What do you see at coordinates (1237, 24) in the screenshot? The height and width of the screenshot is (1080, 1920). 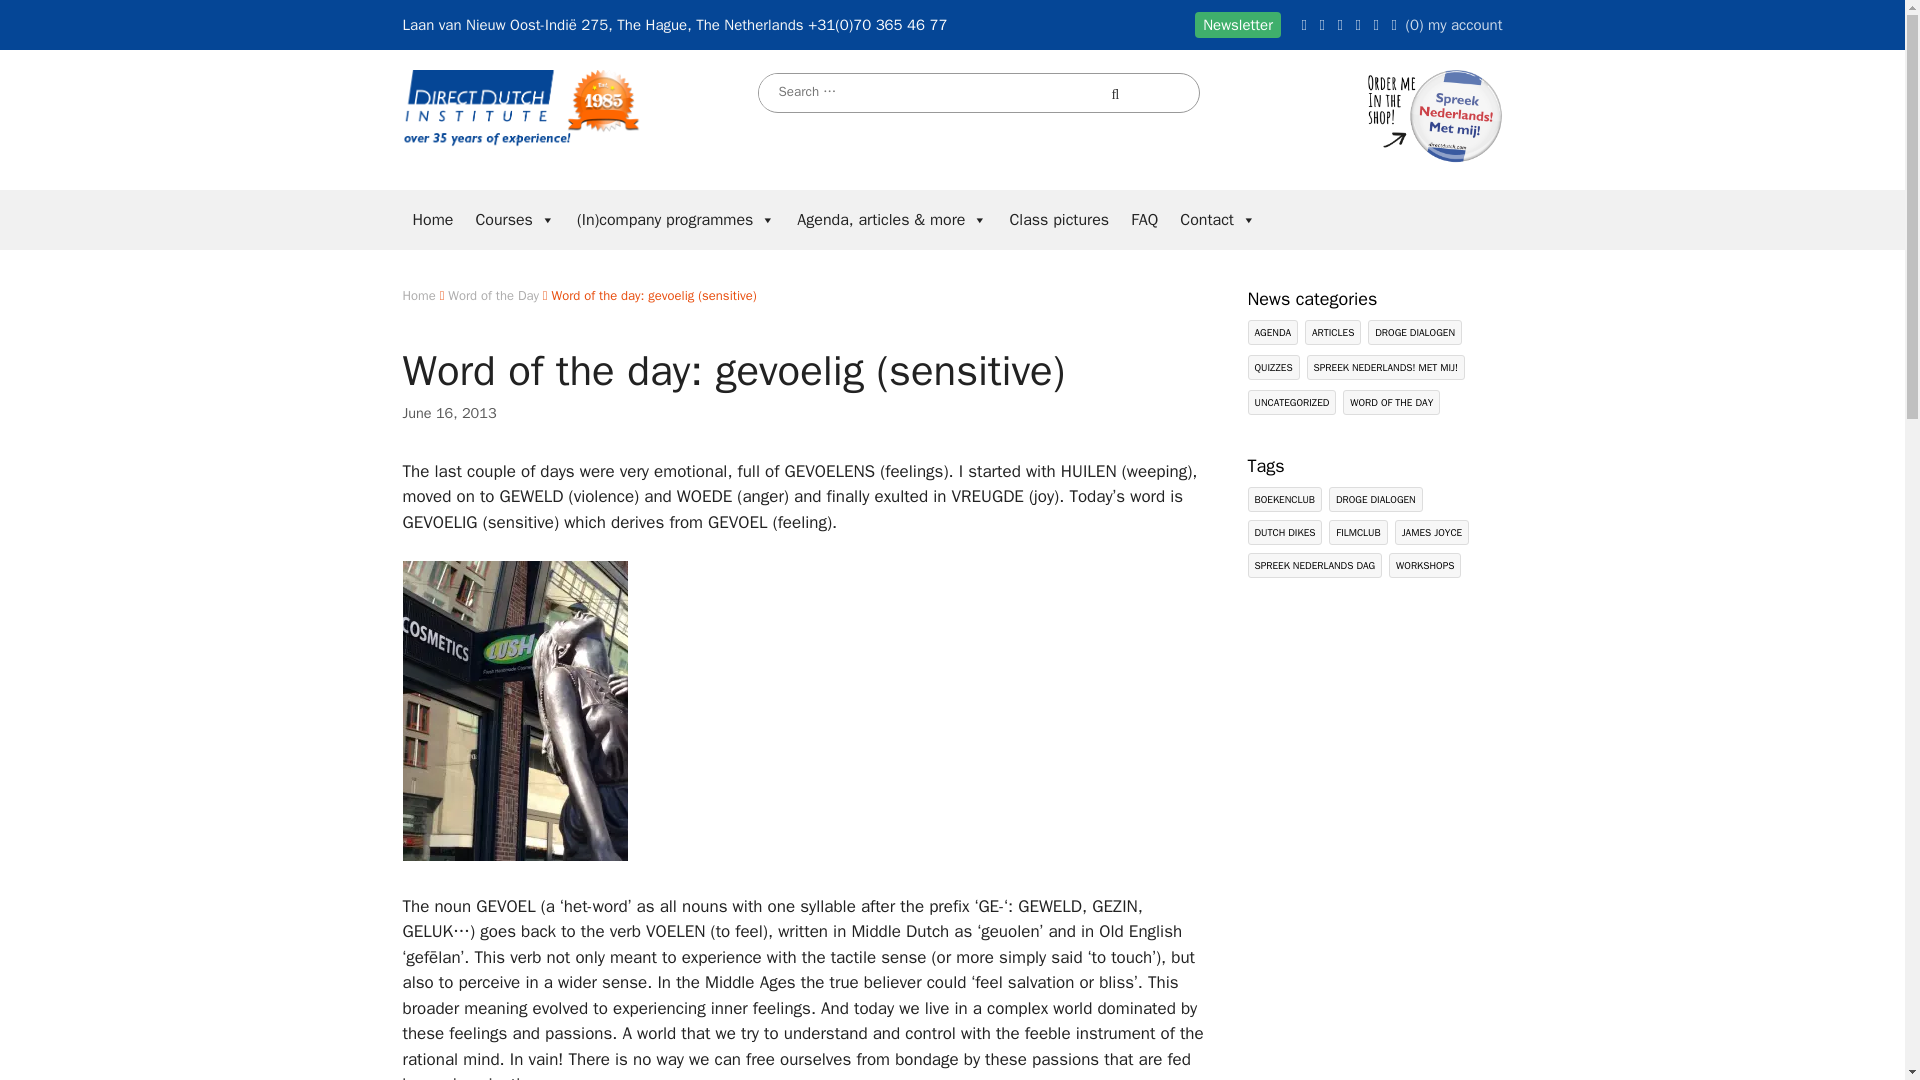 I see `Newsletter` at bounding box center [1237, 24].